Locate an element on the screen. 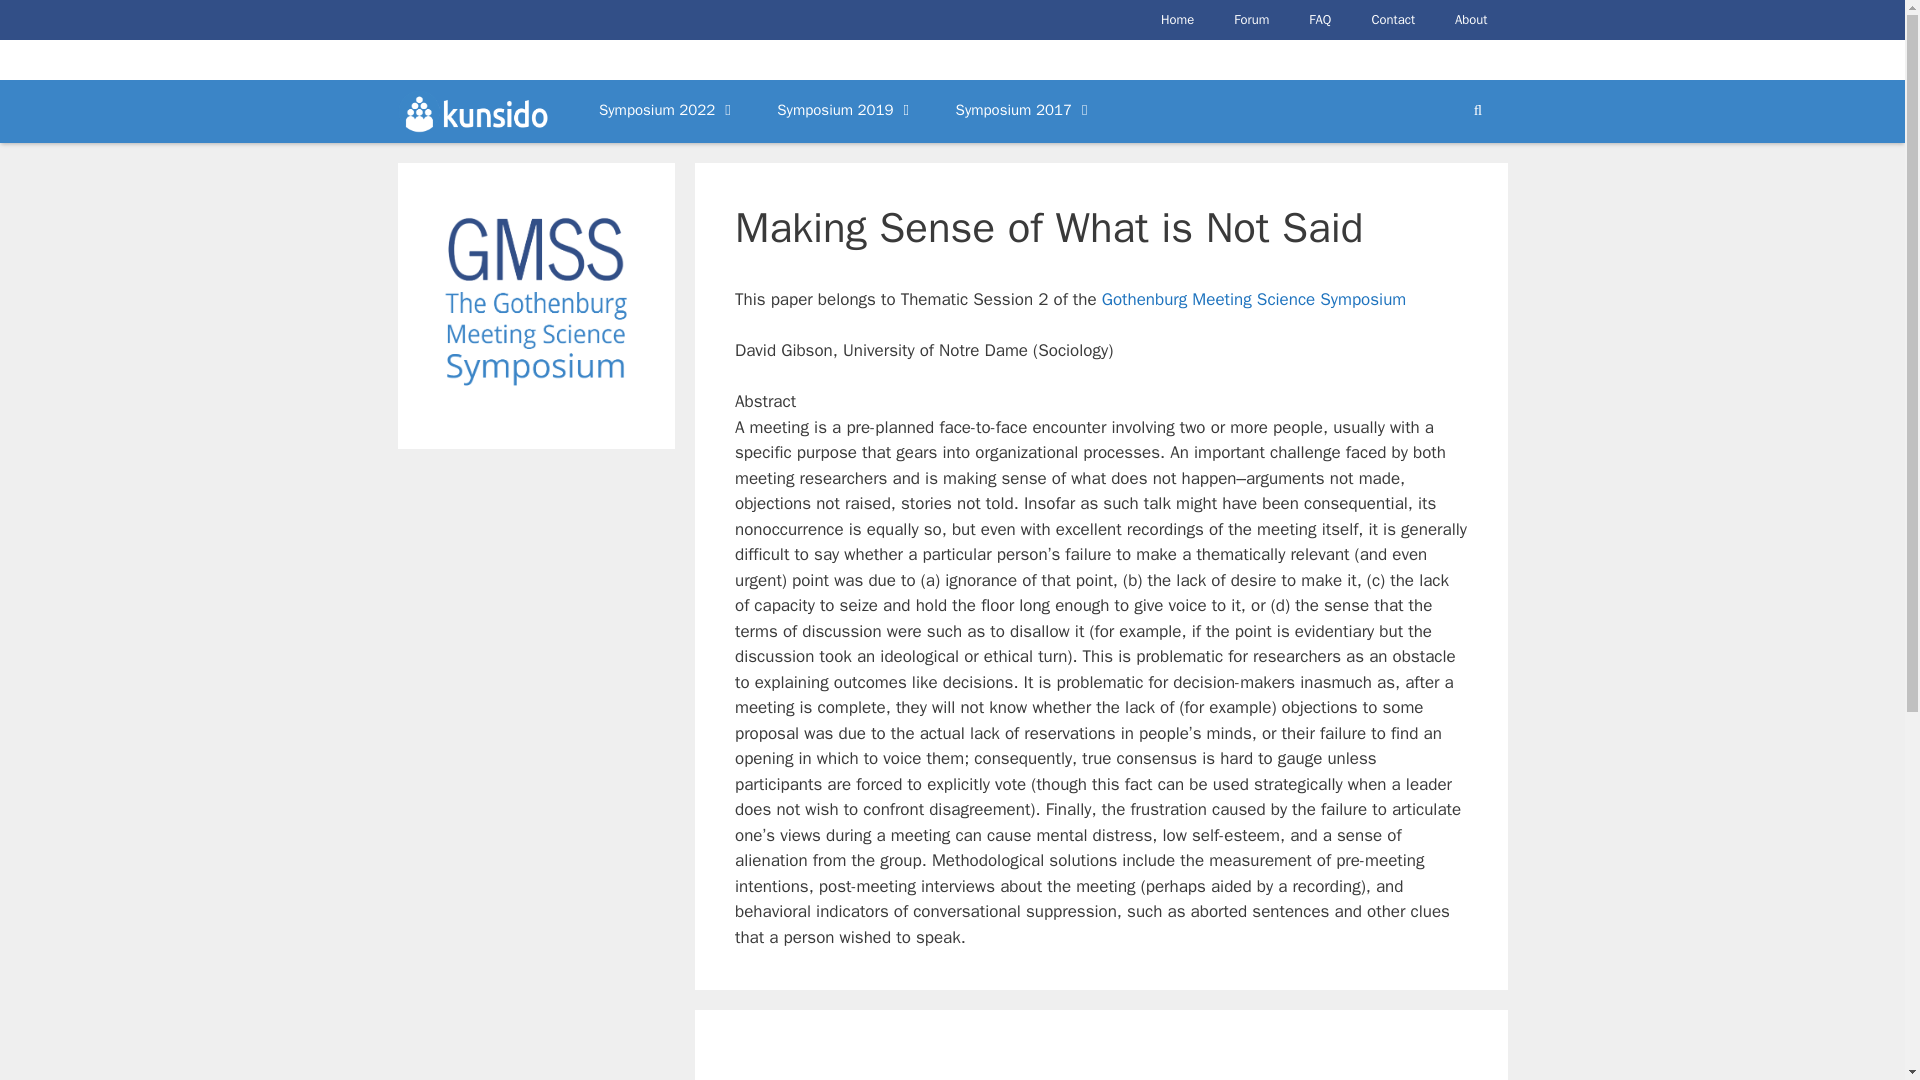  Kunsido is located at coordinates (474, 110).